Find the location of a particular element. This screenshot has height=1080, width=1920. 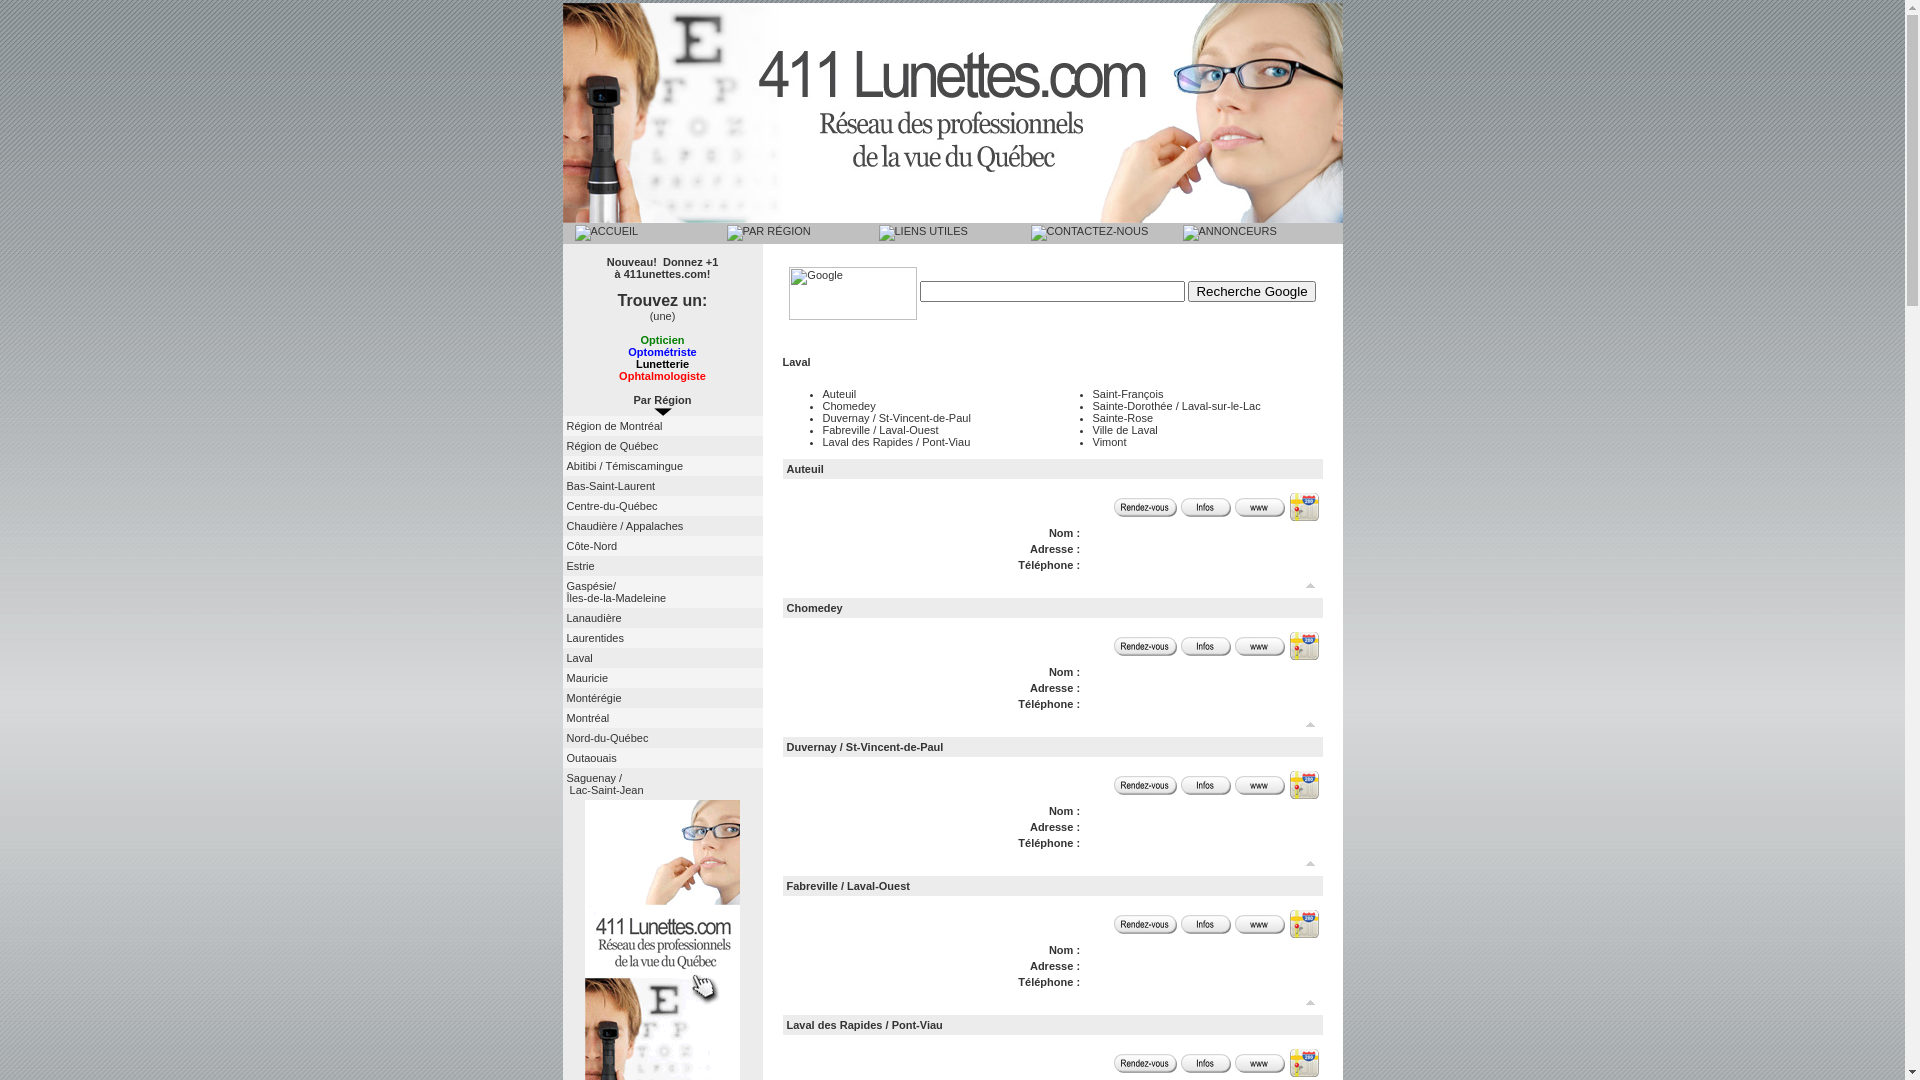

Recherche Google is located at coordinates (1252, 292).